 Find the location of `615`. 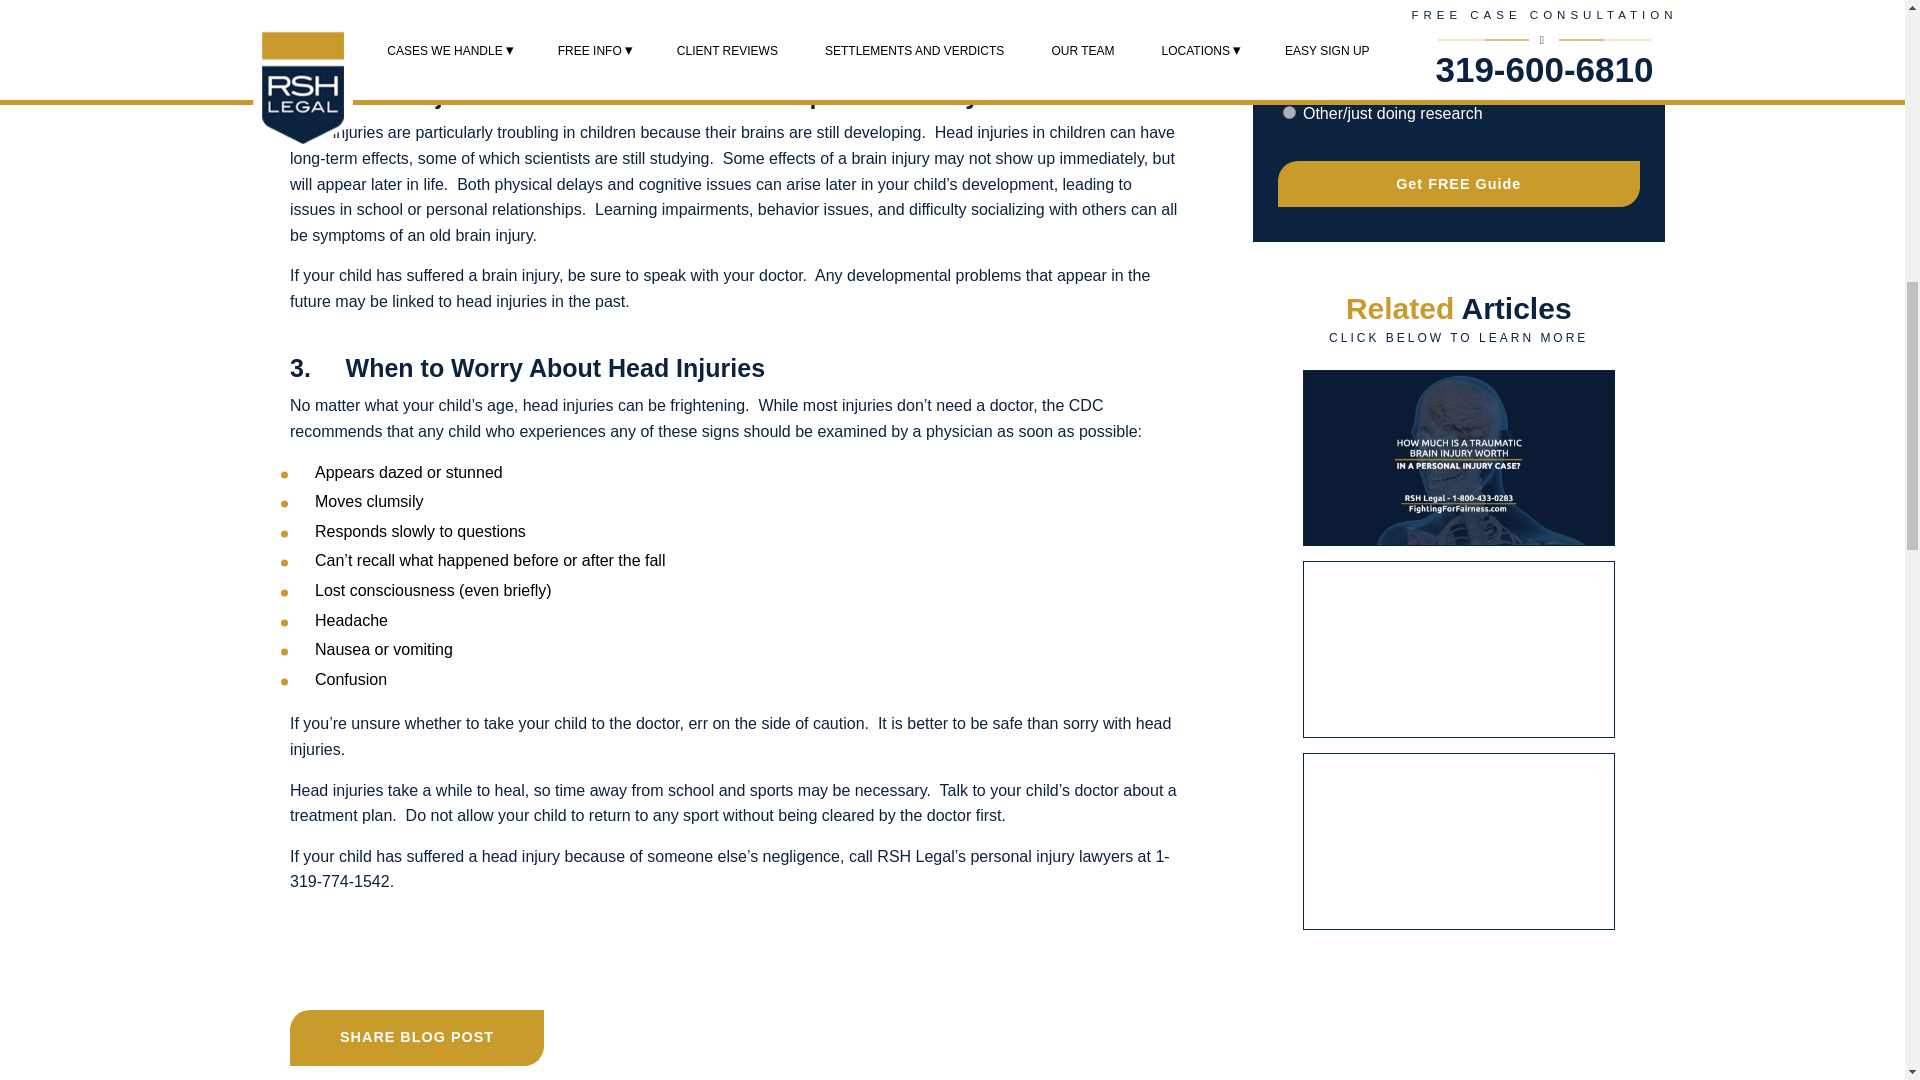

615 is located at coordinates (1288, 52).